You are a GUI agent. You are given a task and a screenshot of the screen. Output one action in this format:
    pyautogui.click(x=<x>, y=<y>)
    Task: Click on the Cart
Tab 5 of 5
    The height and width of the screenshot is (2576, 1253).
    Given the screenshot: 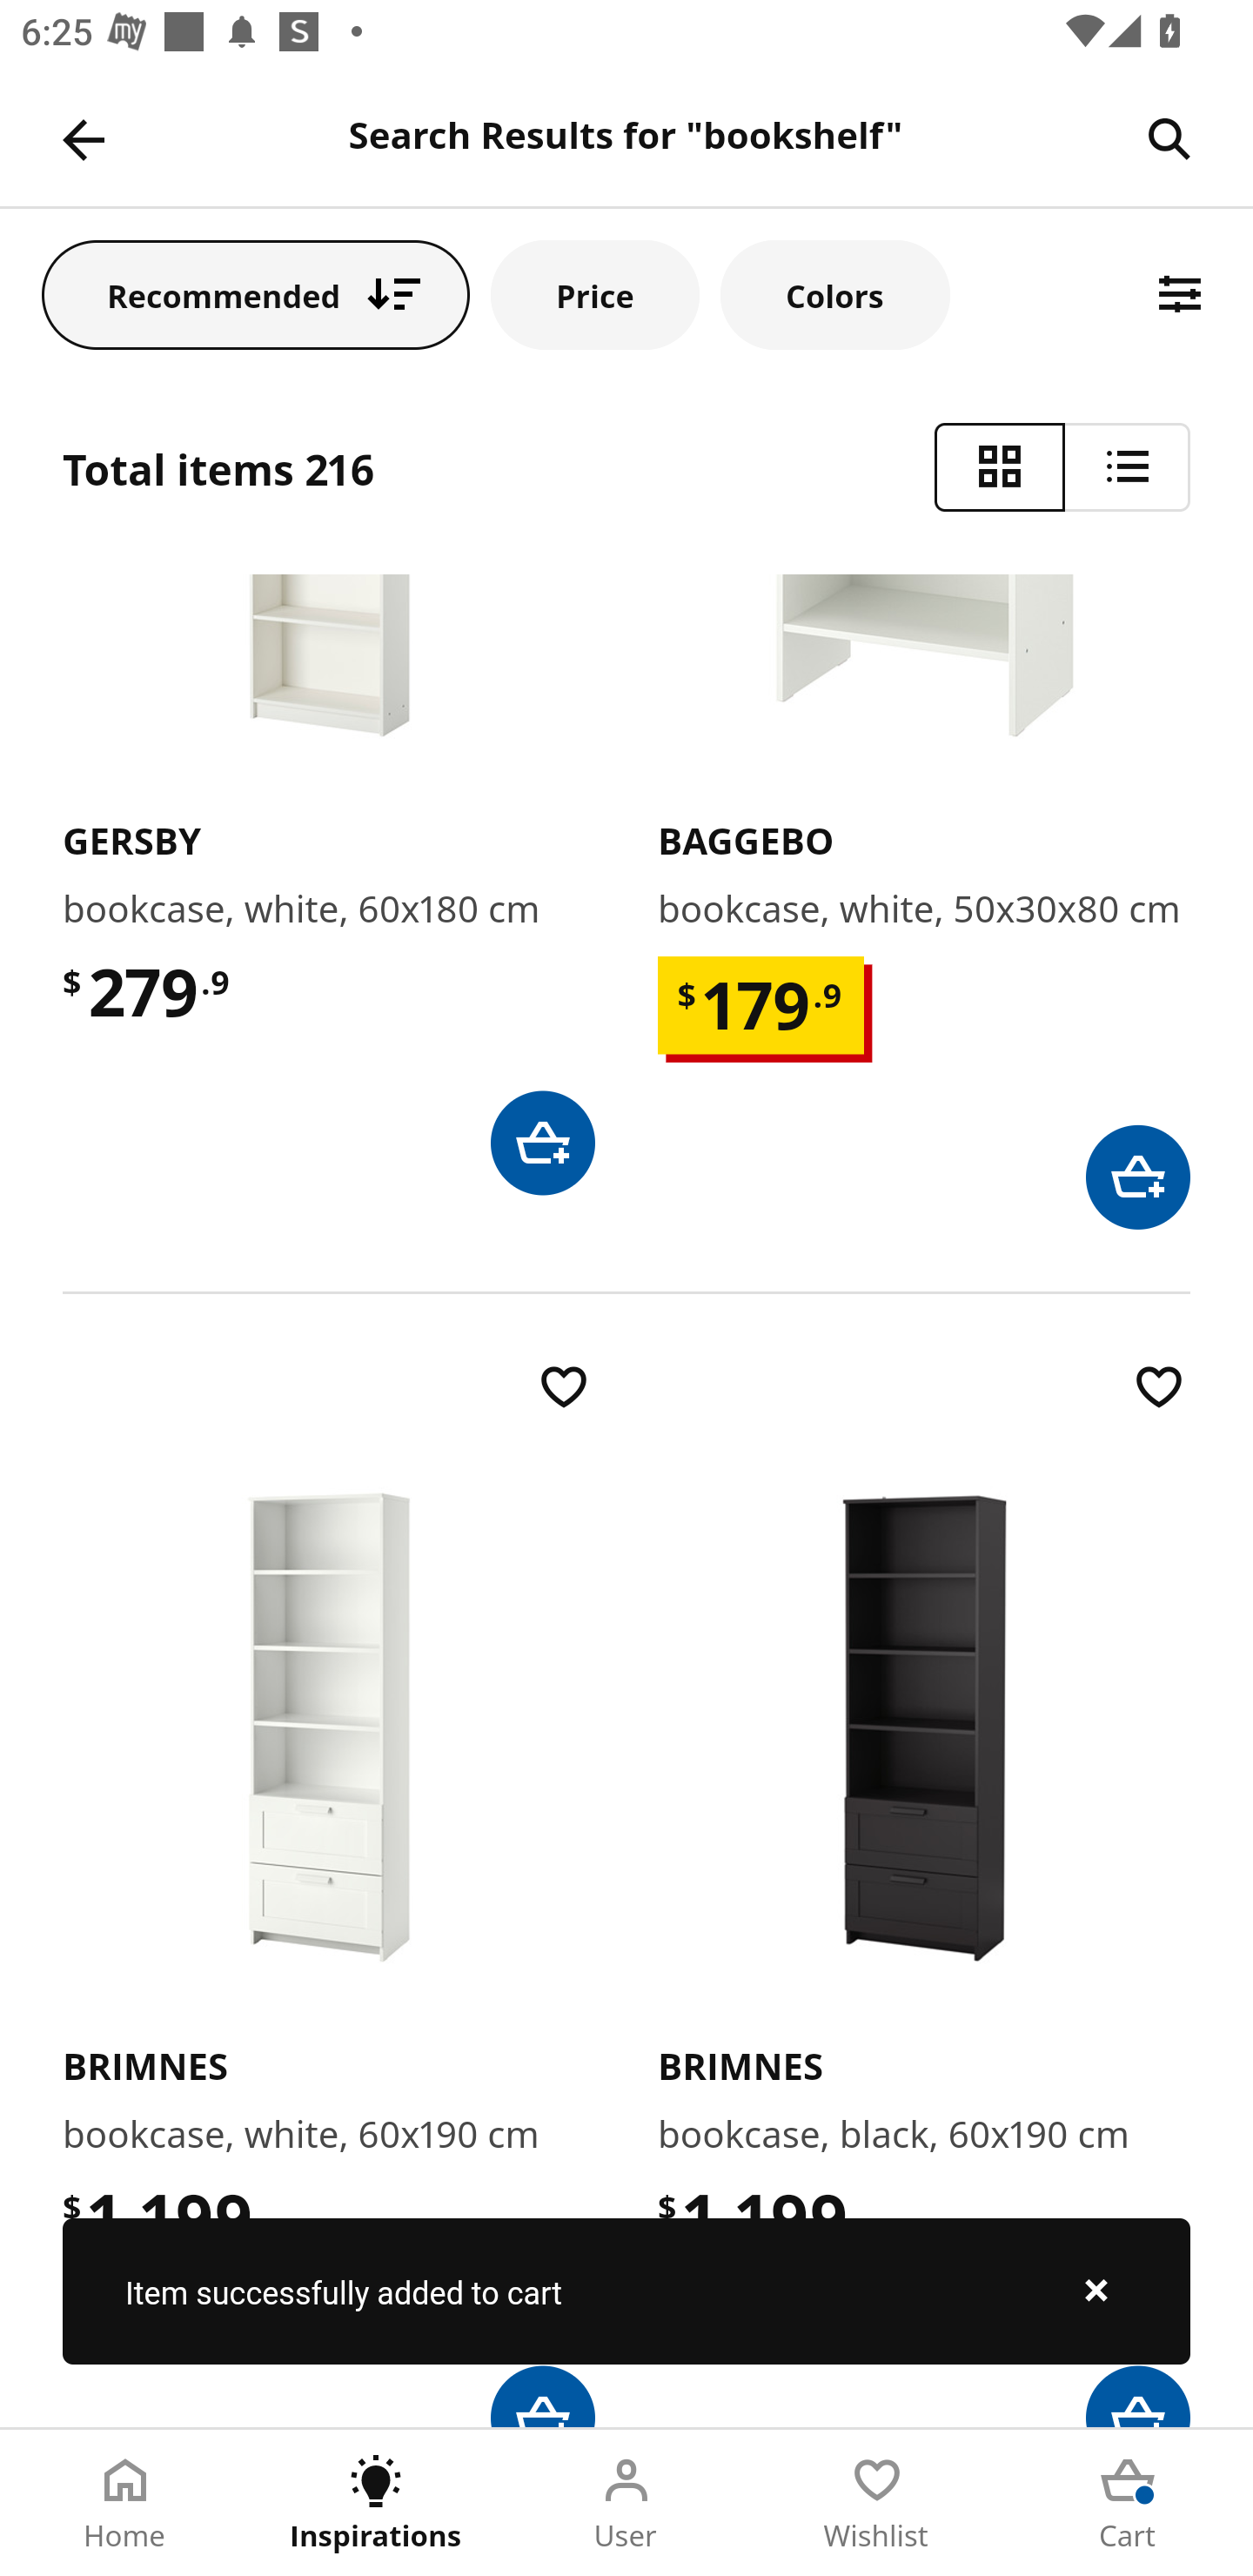 What is the action you would take?
    pyautogui.click(x=1128, y=2503)
    